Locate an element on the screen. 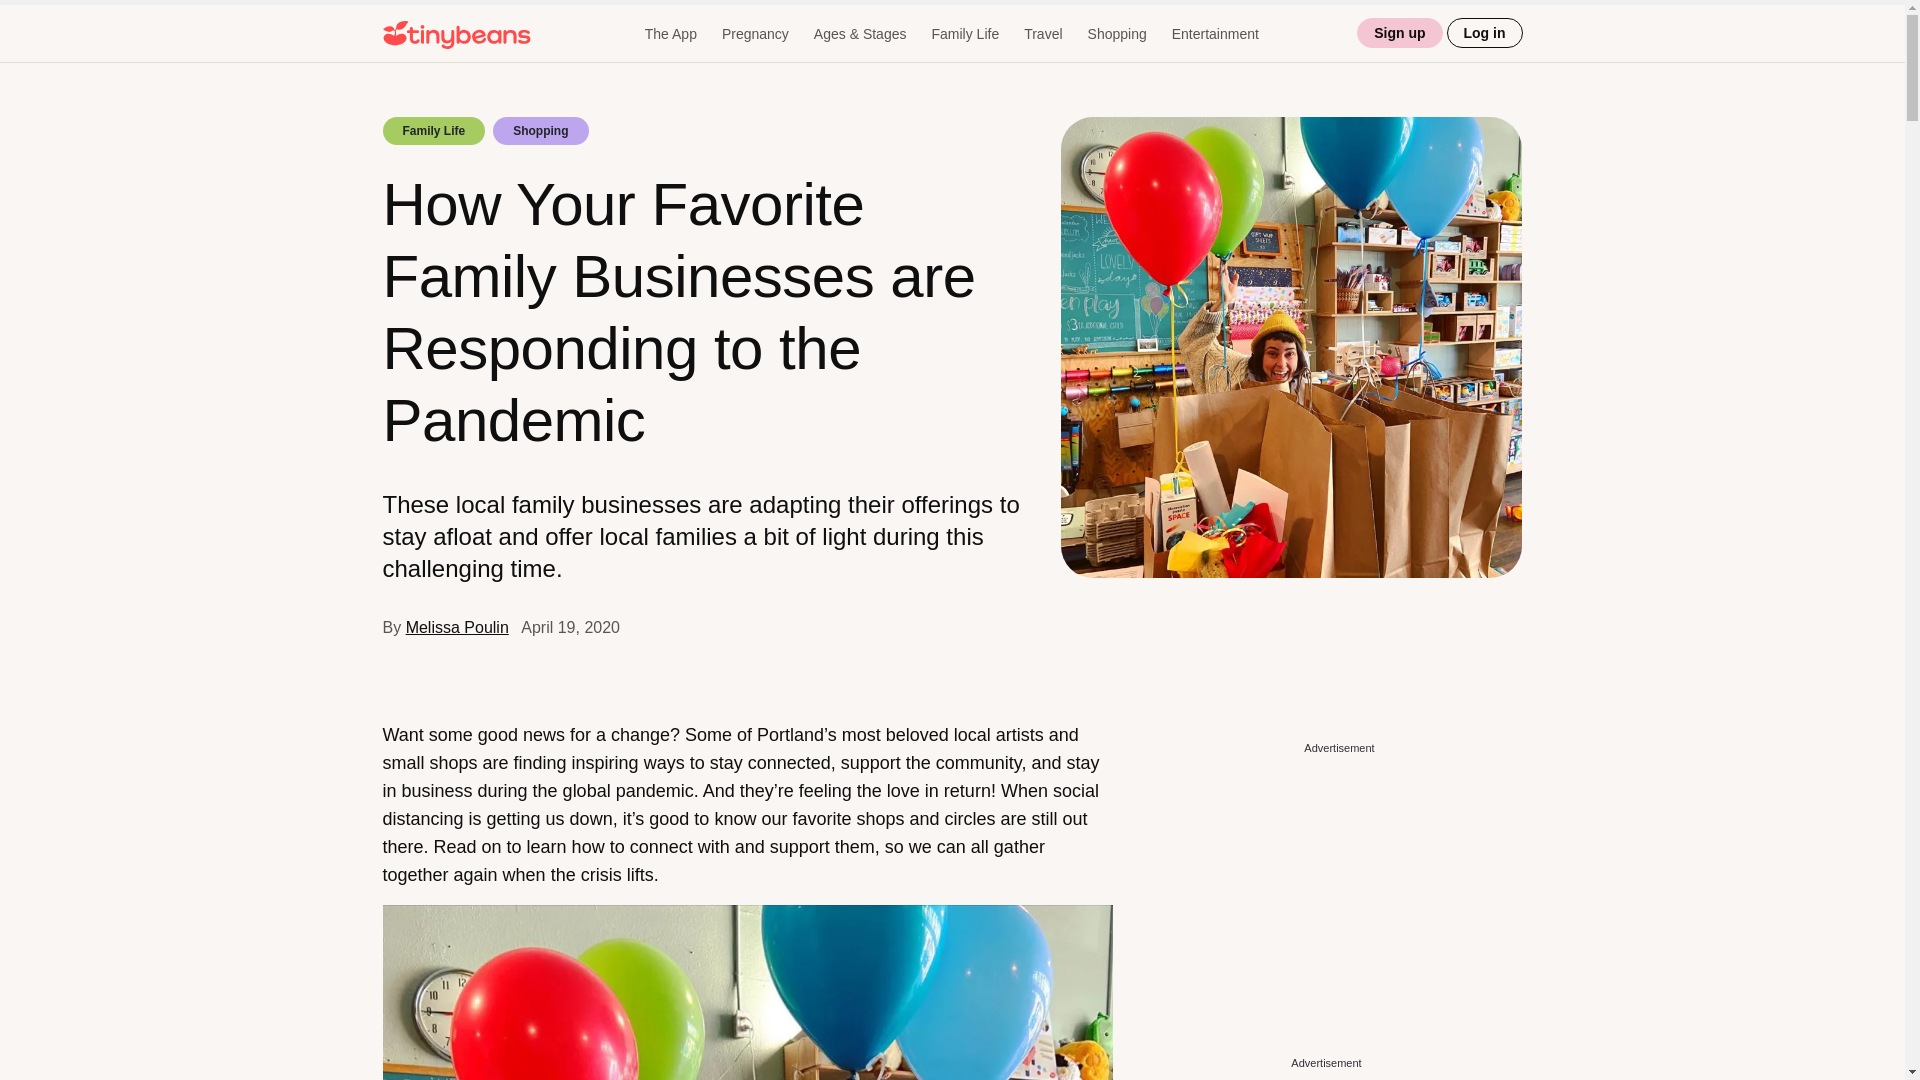  The App is located at coordinates (670, 34).